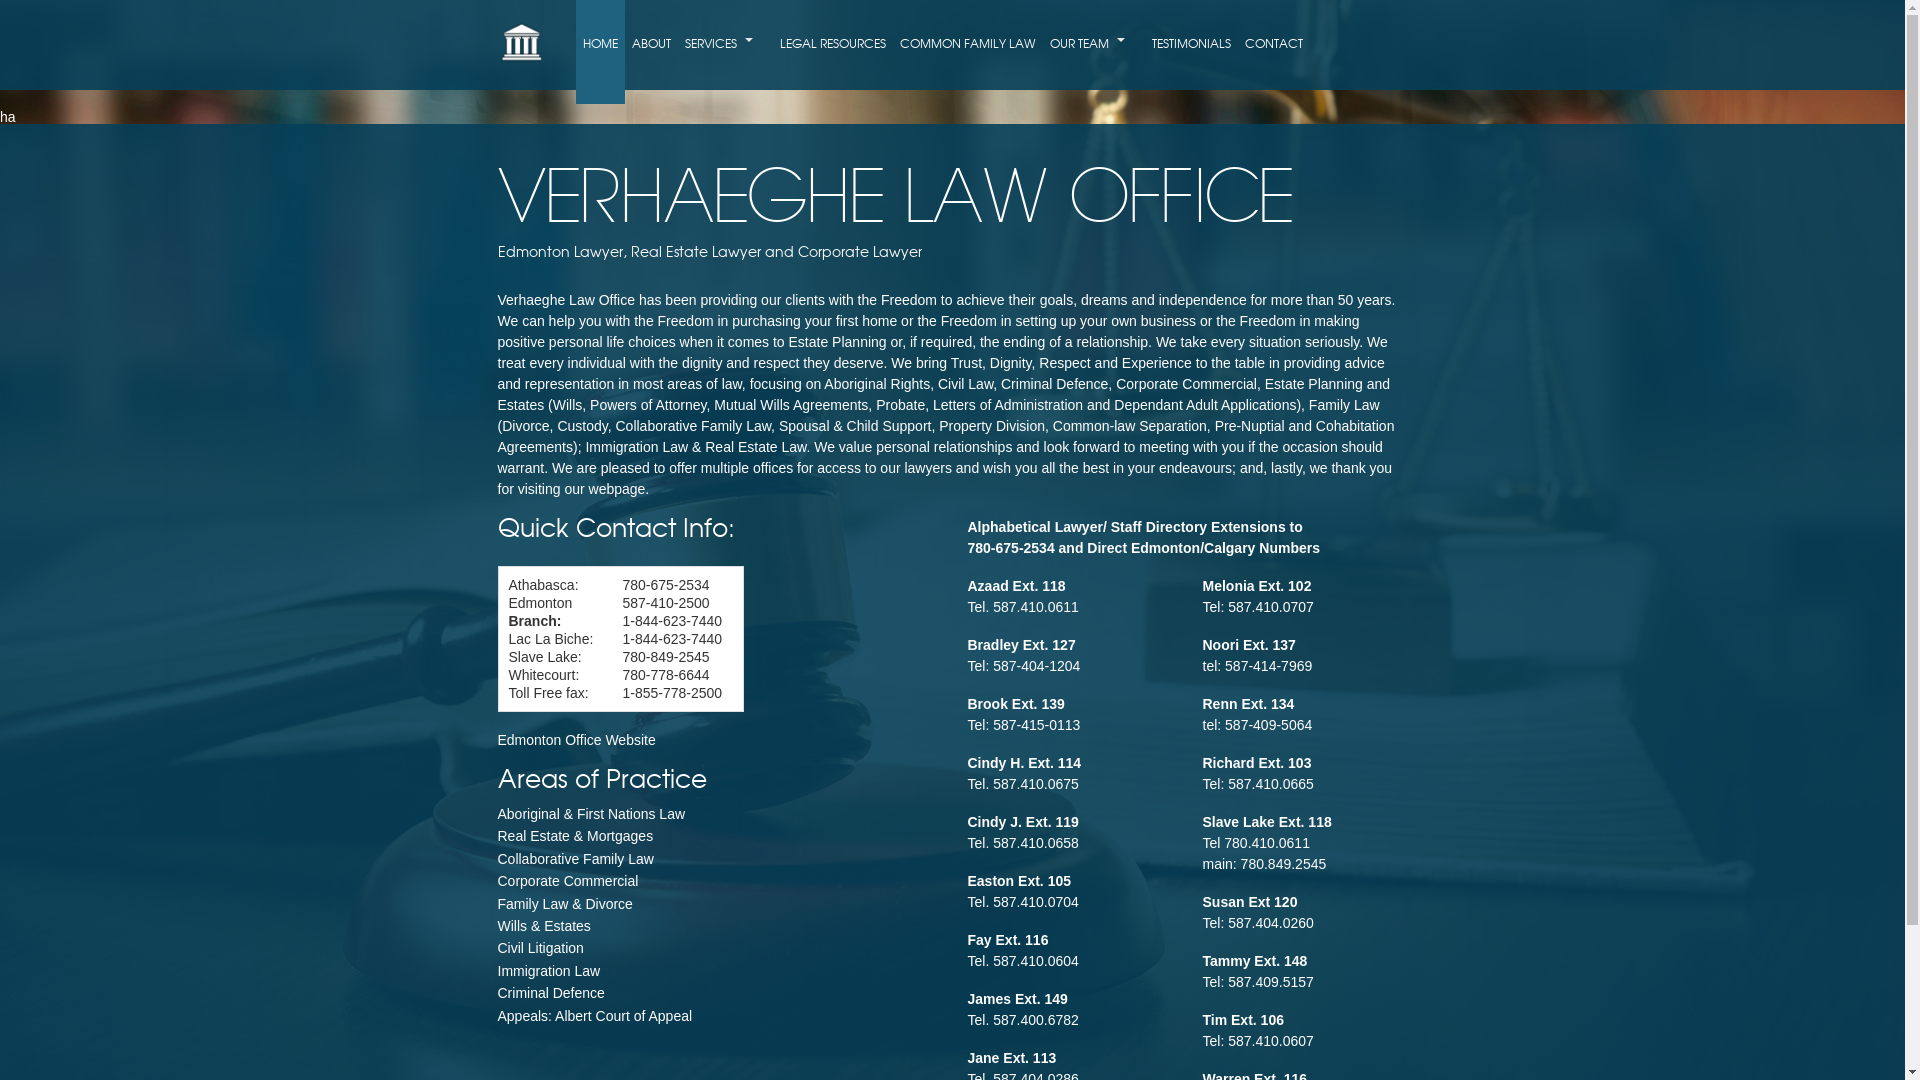 This screenshot has height=1080, width=1920. I want to click on HOME, so click(600, 44).